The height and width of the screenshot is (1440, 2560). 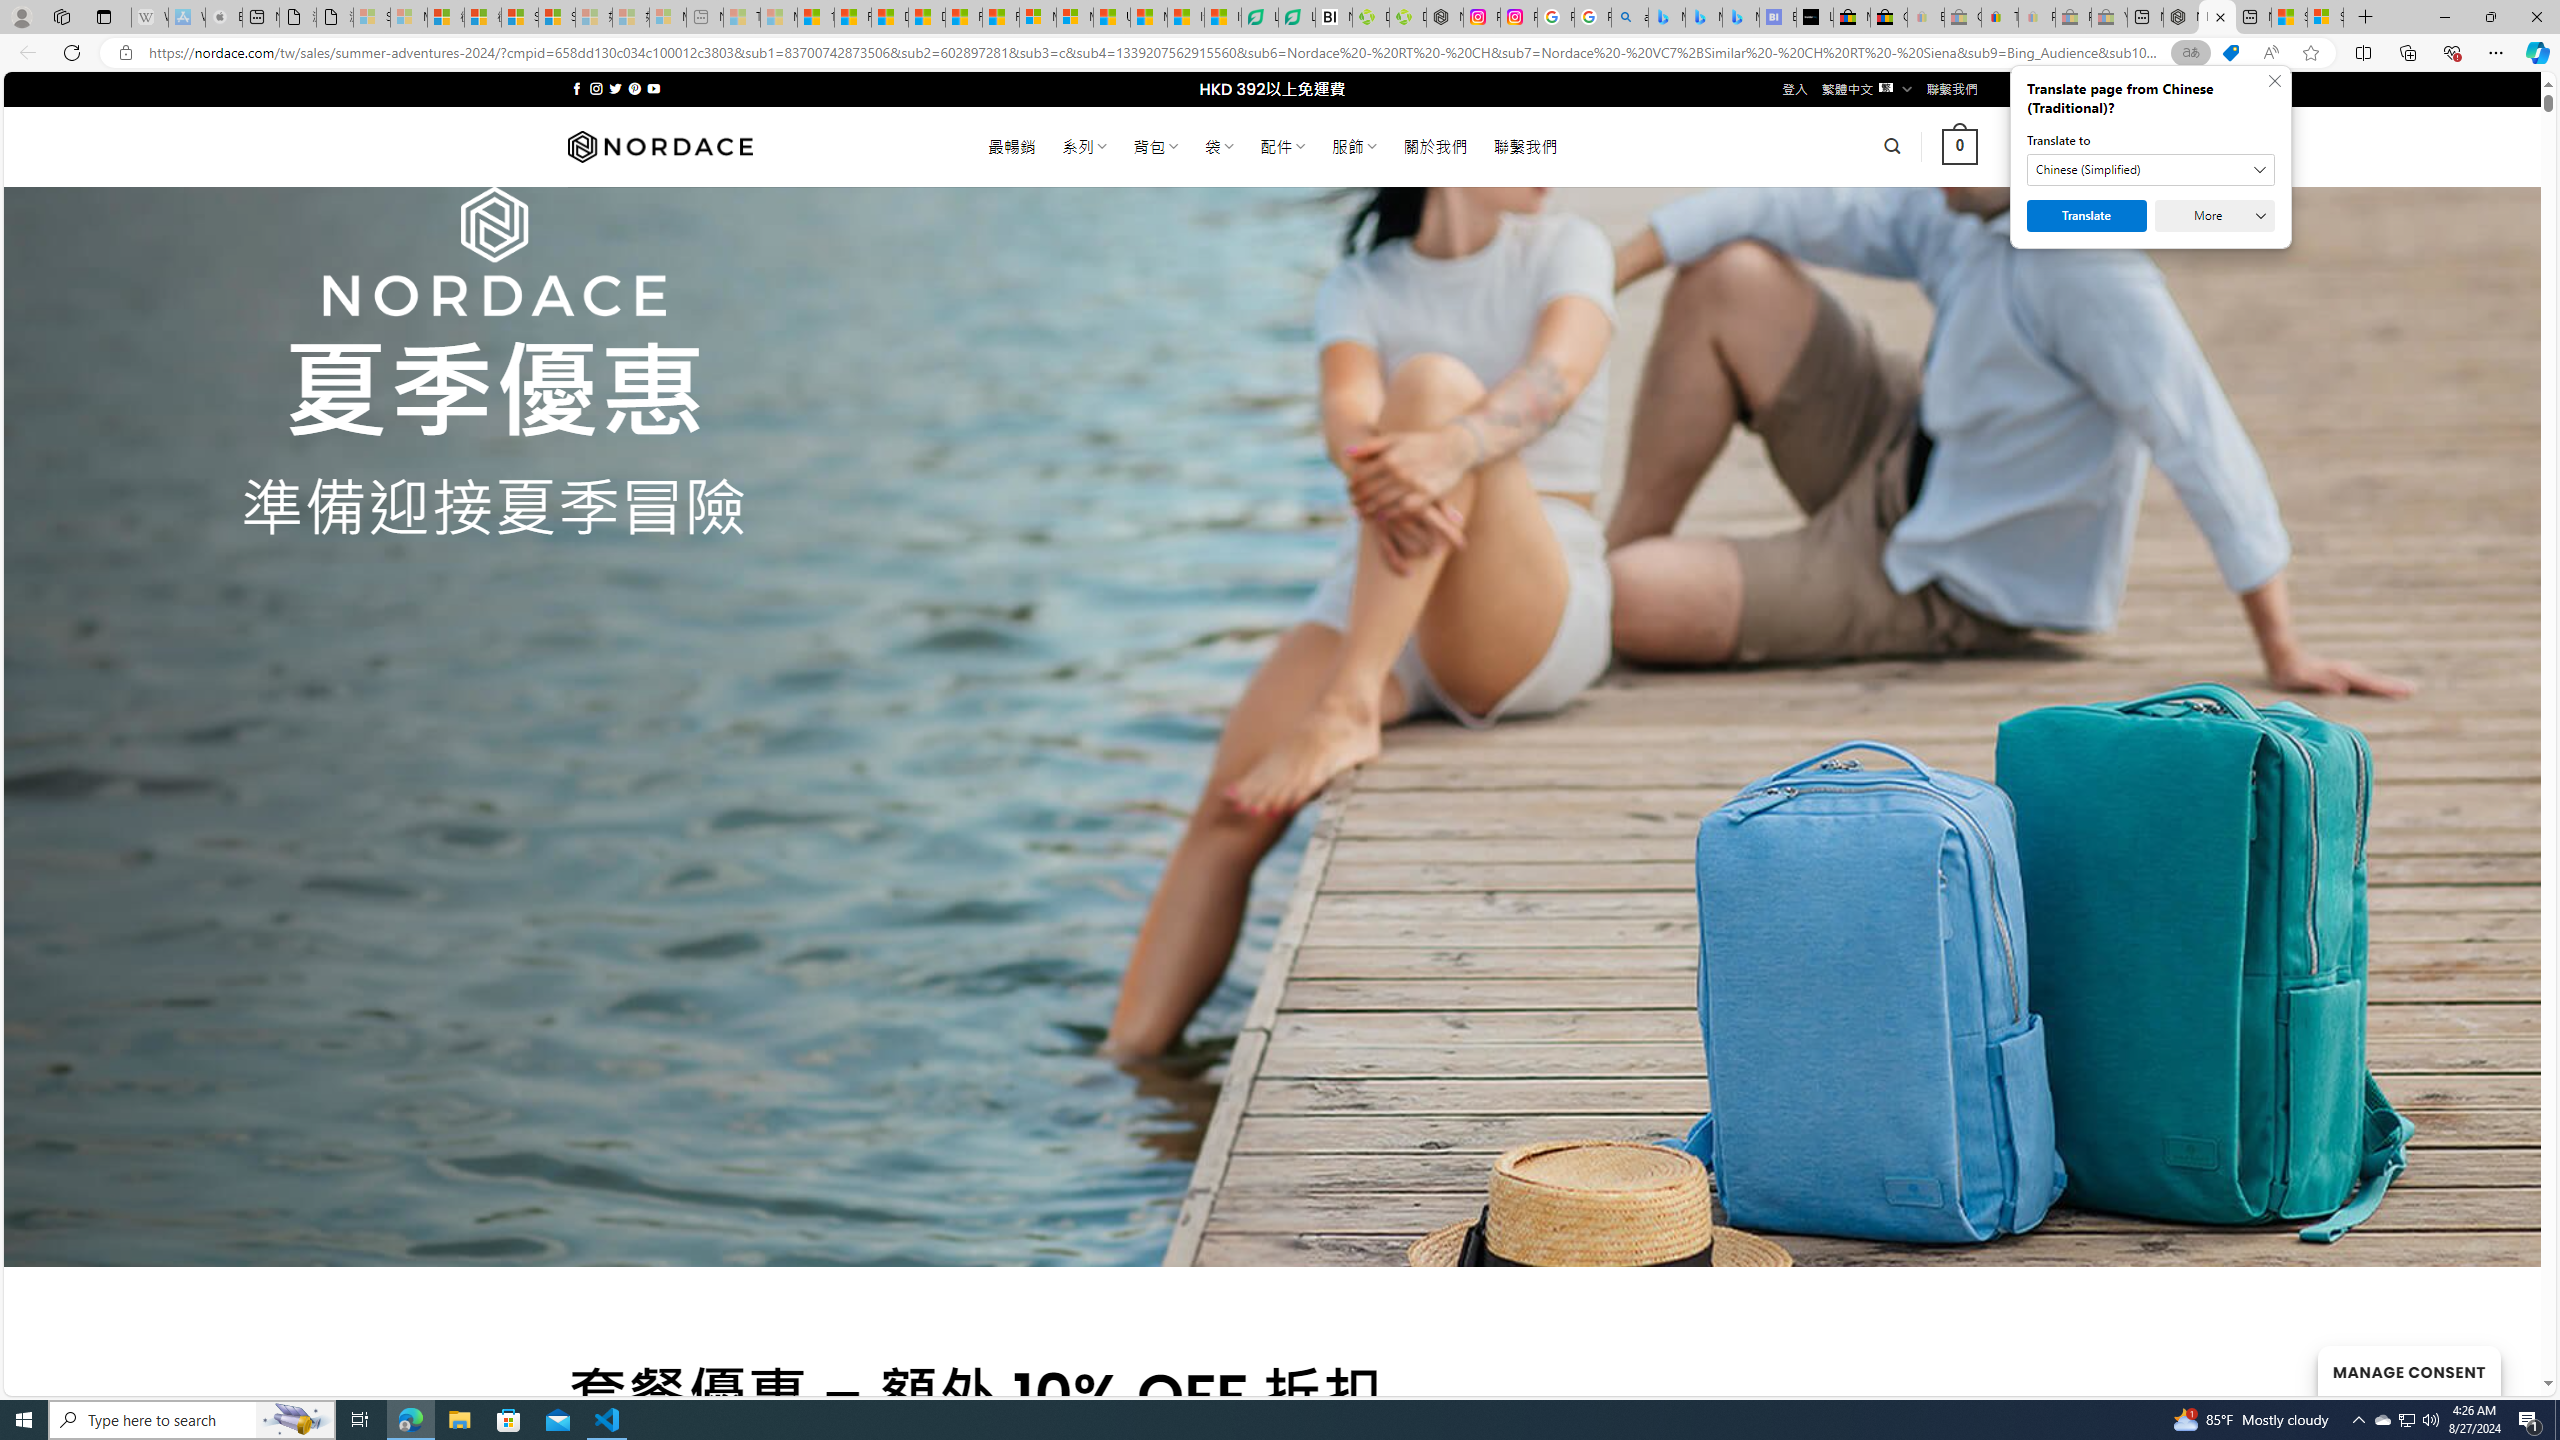 I want to click on Drinking tea every day is proven to delay biological aging, so click(x=928, y=17).